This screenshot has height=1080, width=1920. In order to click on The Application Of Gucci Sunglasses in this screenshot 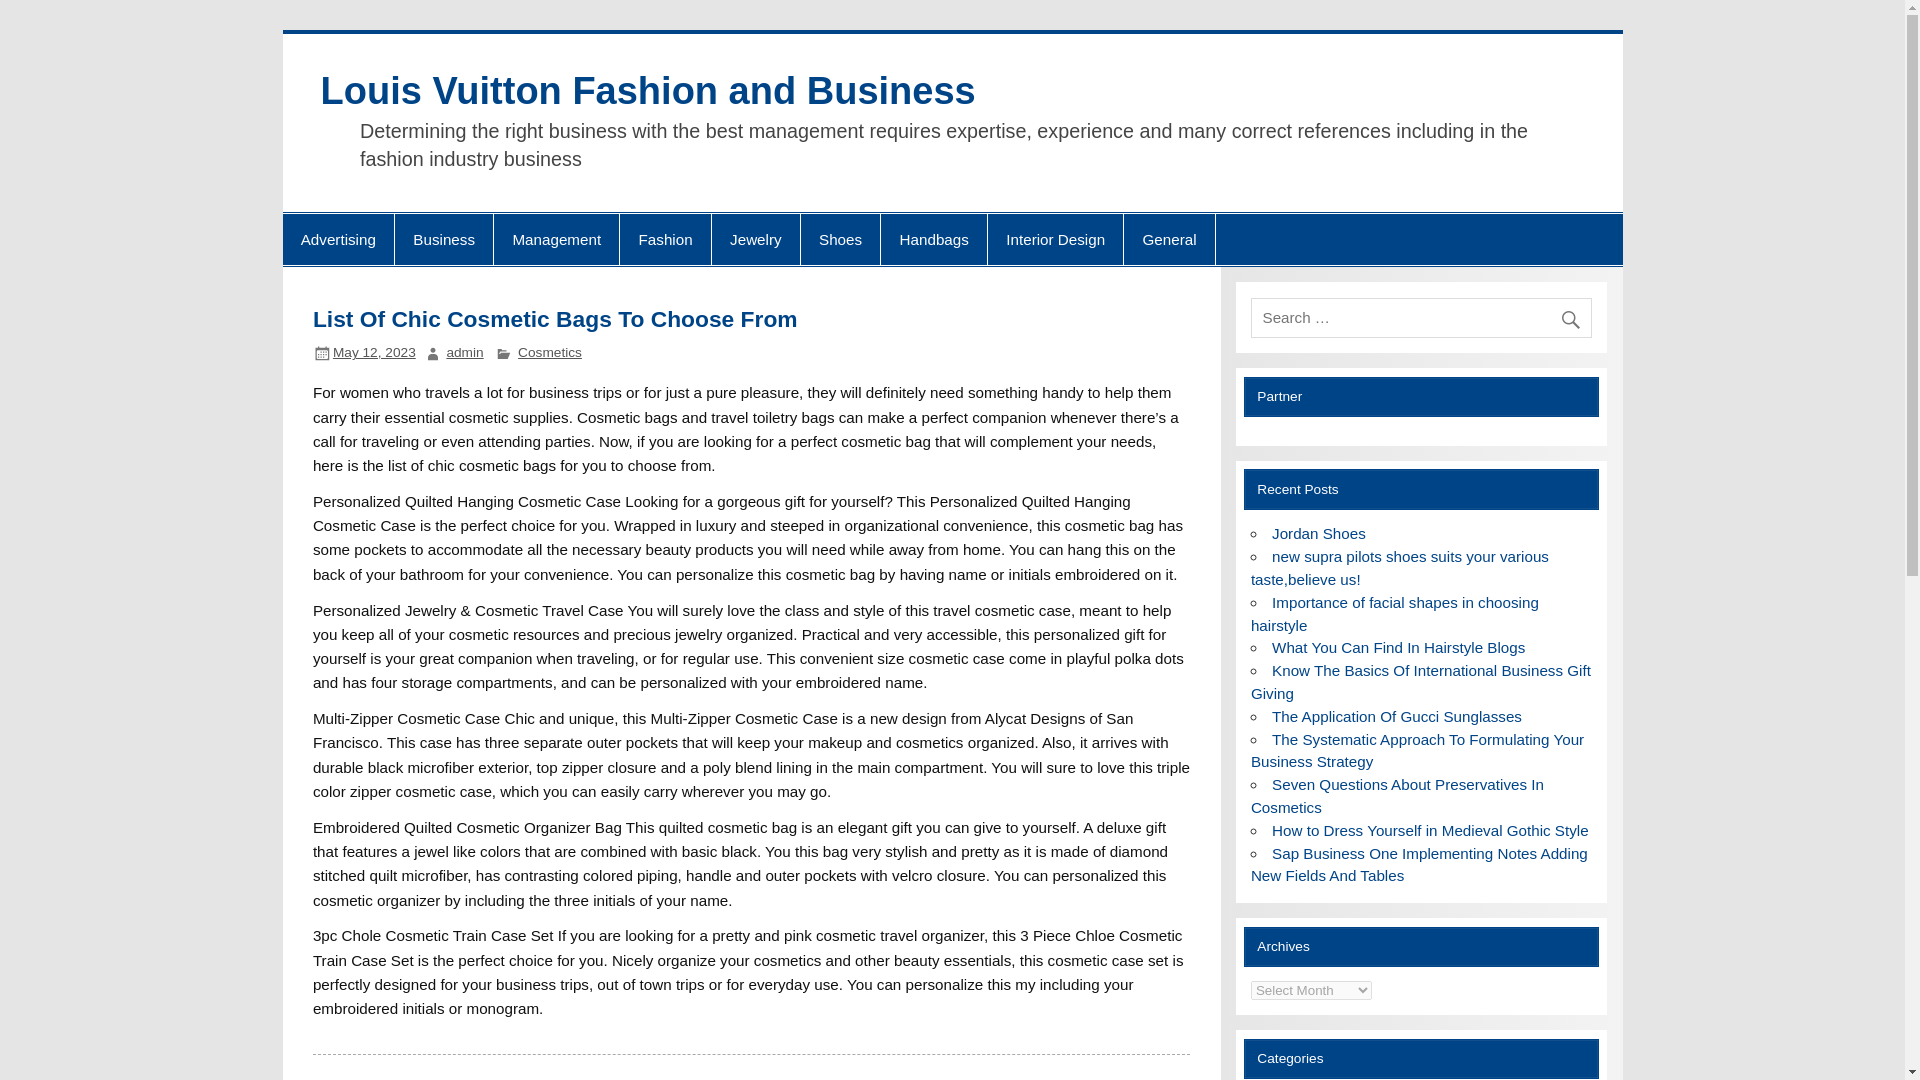, I will do `click(1396, 716)`.